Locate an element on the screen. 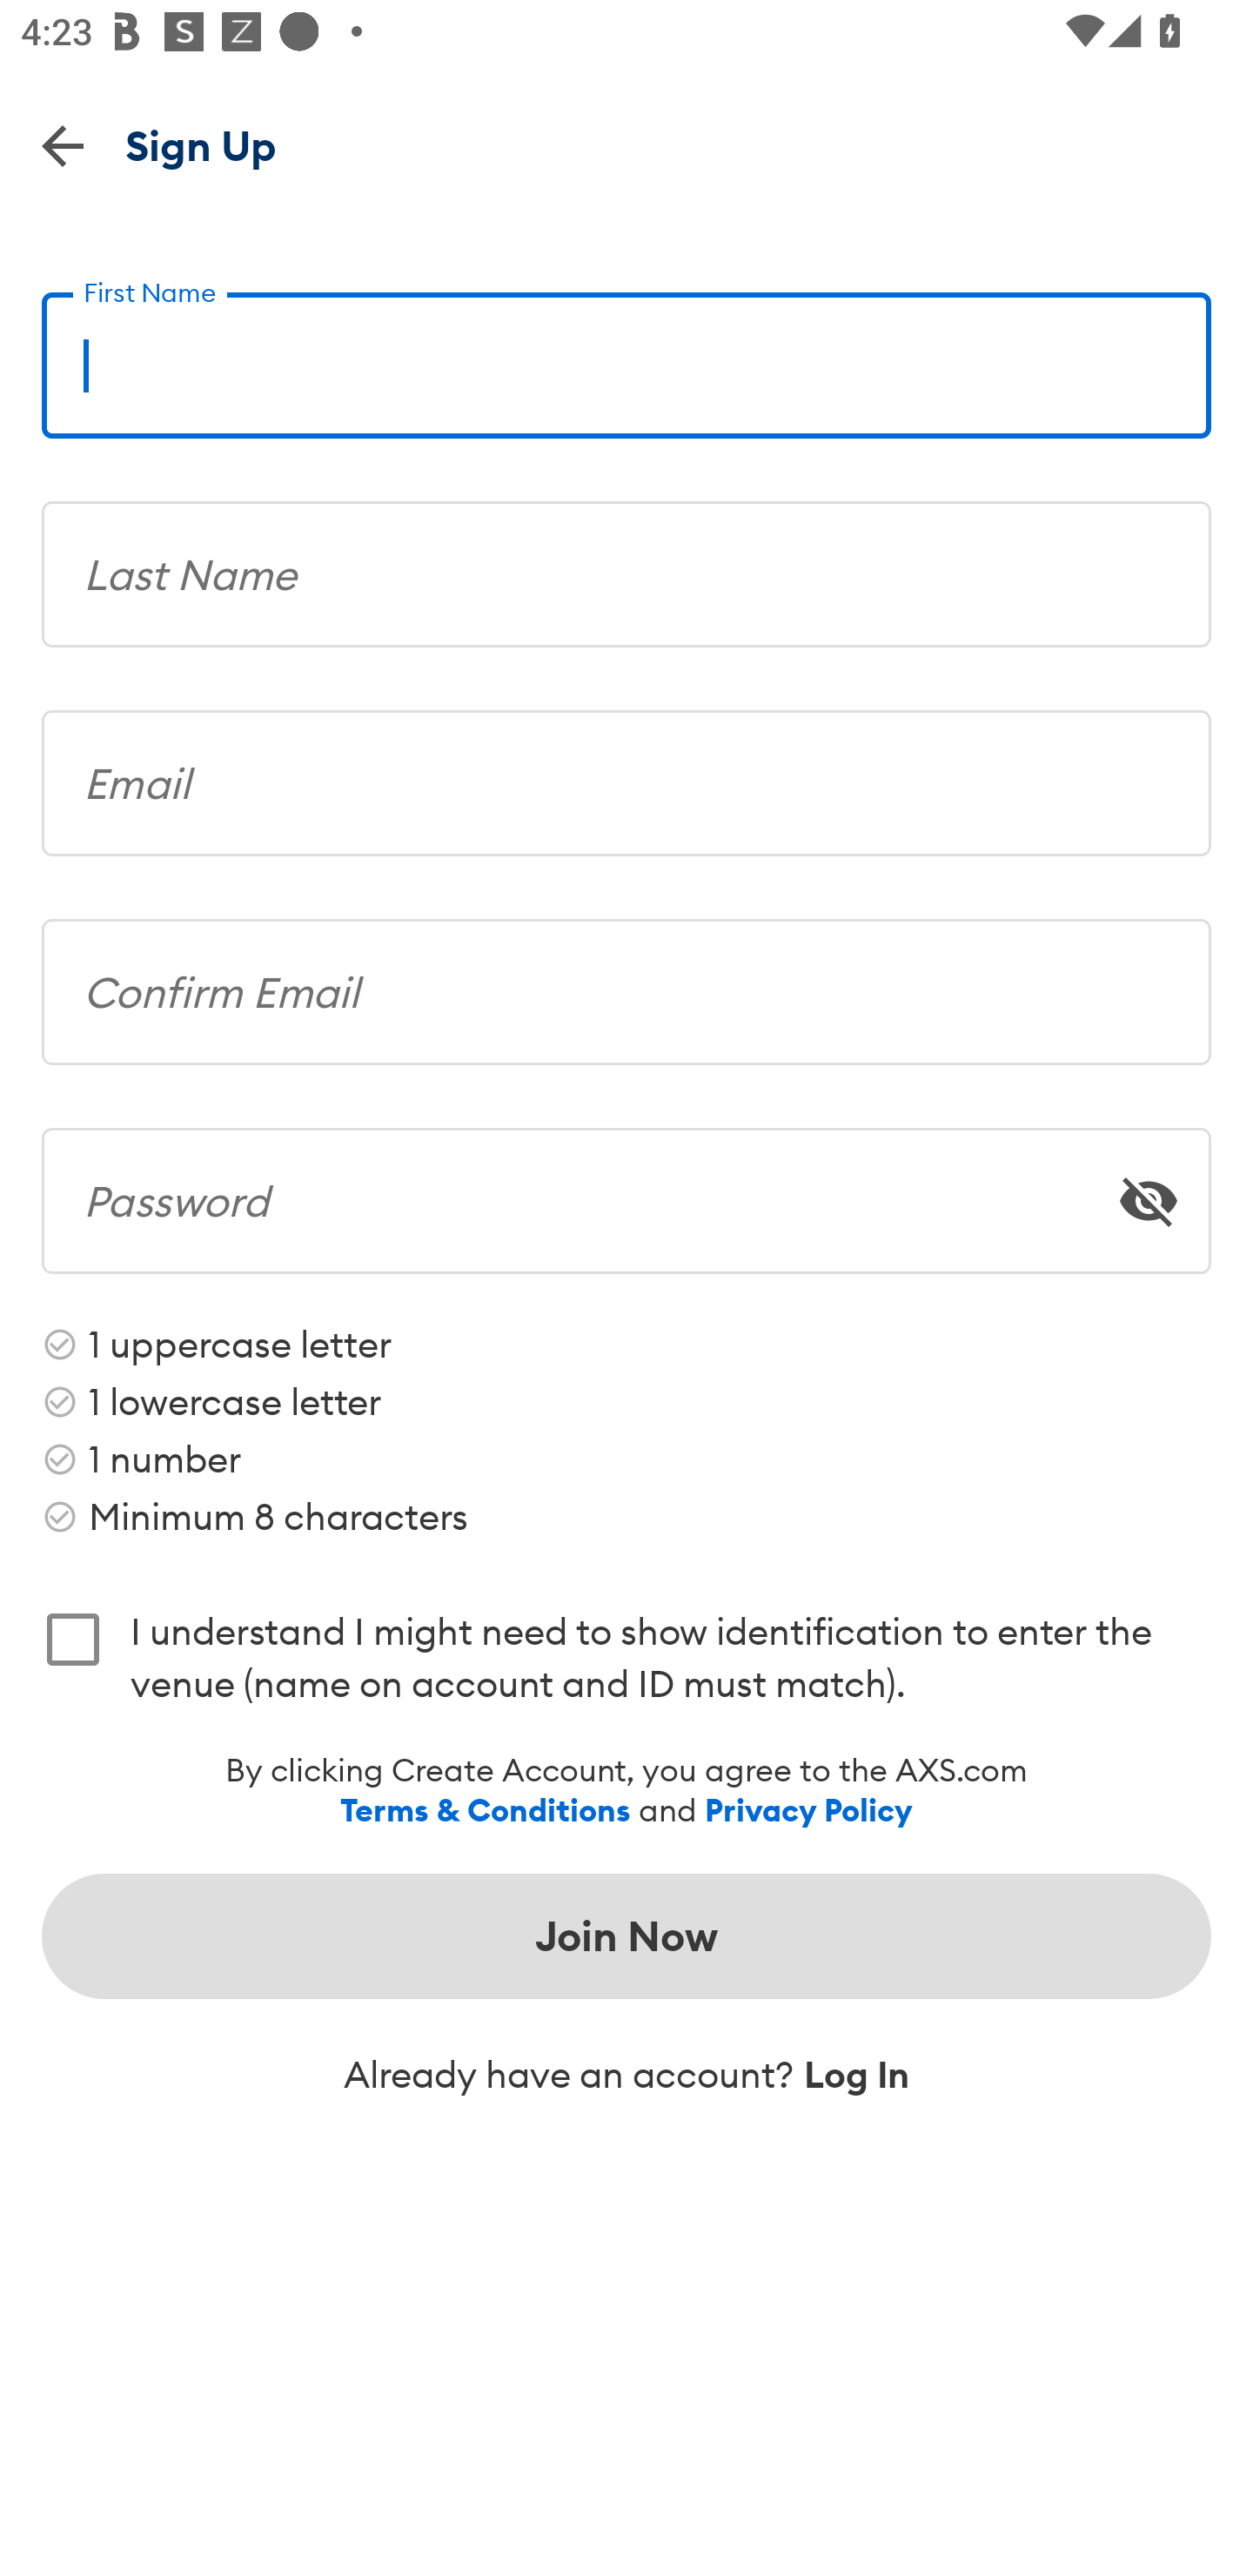 Image resolution: width=1253 pixels, height=2576 pixels. Privacy Policy is located at coordinates (807, 1810).